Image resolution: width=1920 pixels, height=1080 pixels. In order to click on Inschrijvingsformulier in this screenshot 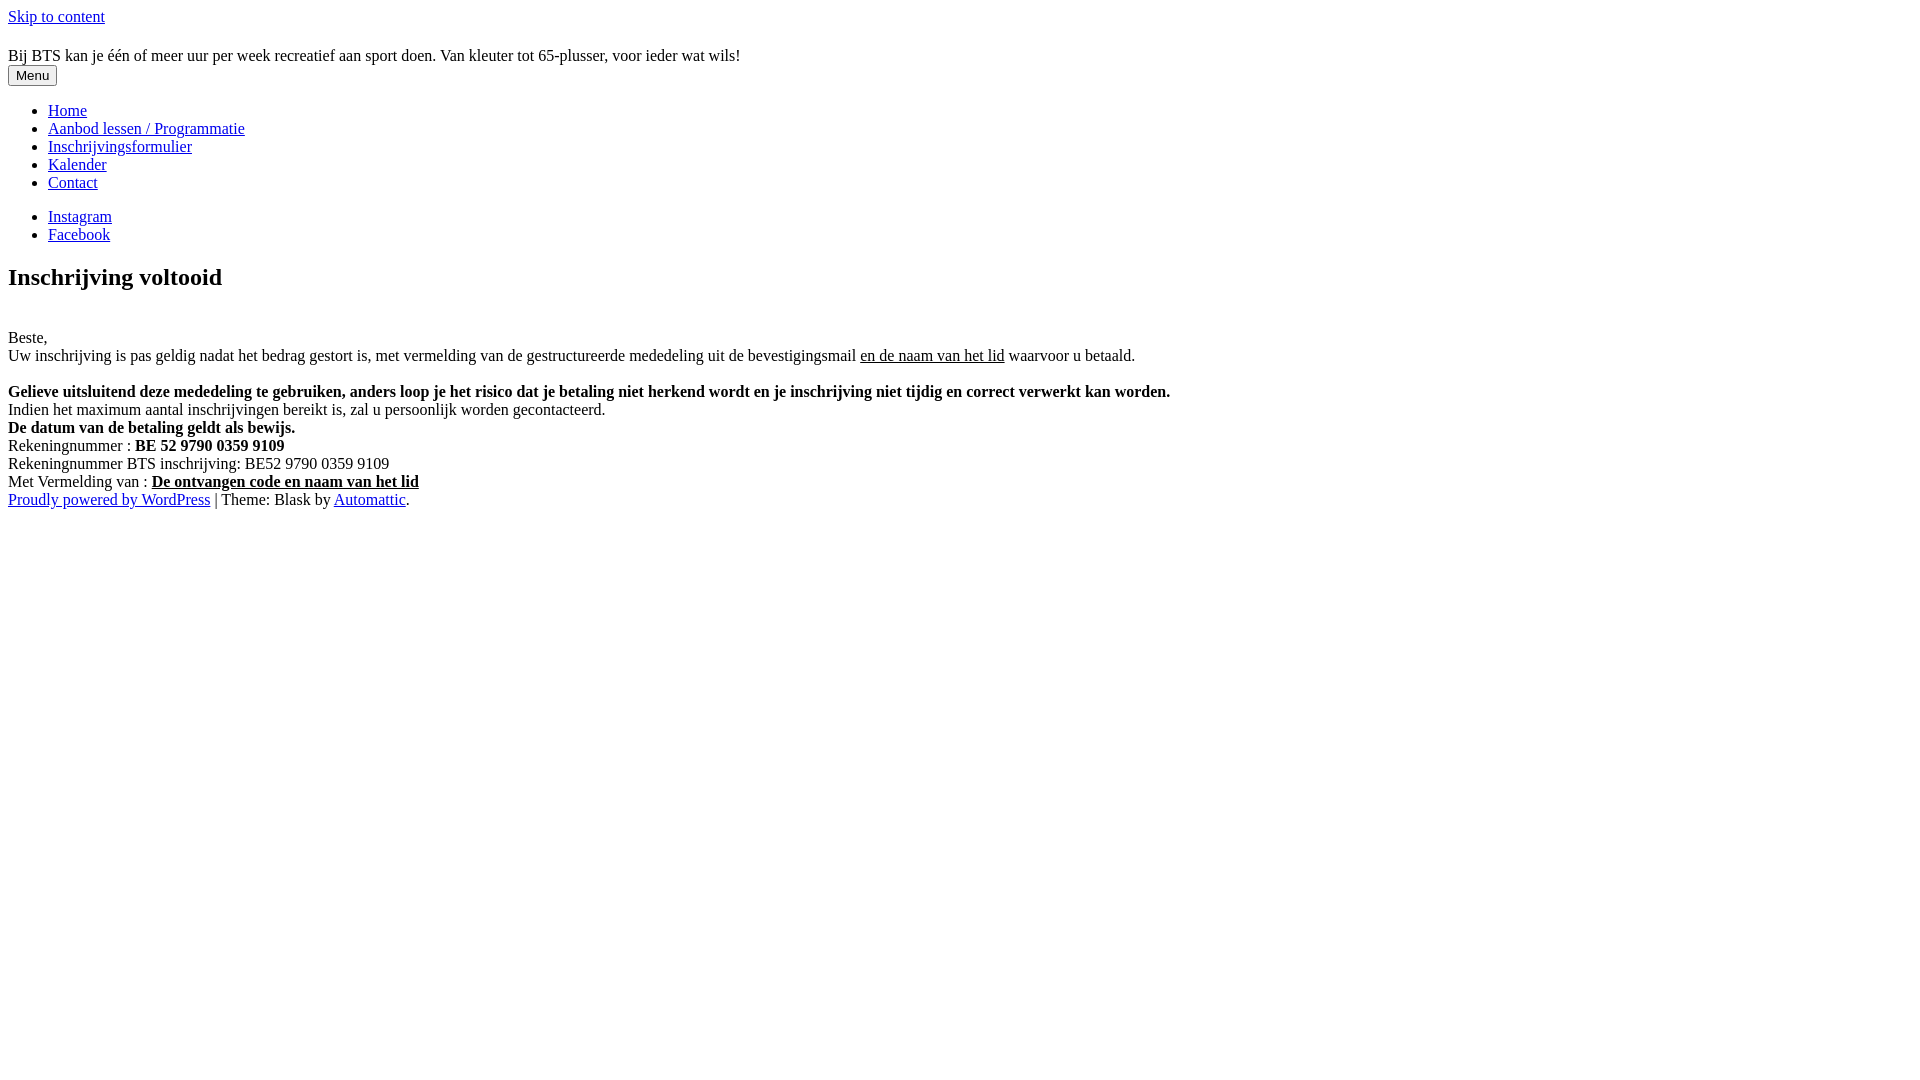, I will do `click(120, 146)`.